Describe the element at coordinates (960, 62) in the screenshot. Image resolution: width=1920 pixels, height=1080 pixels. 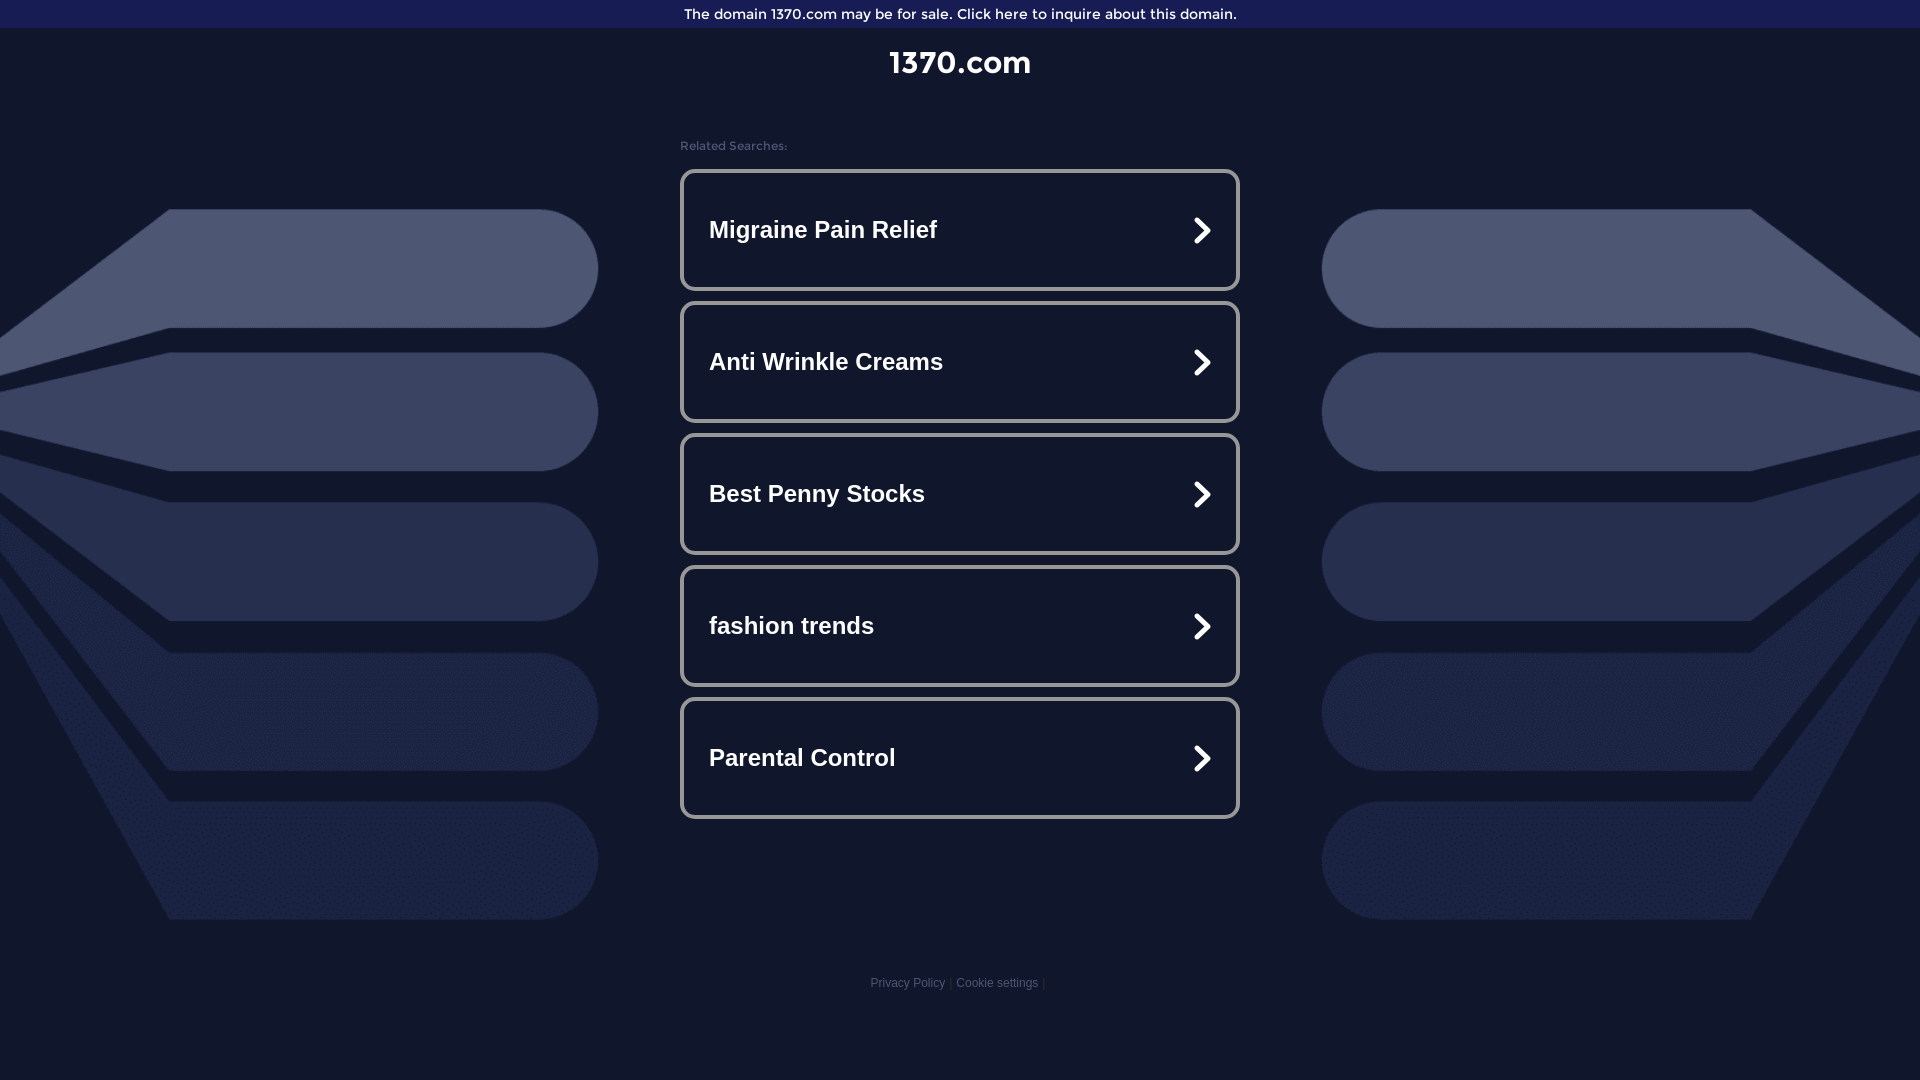
I see `1370.com` at that location.